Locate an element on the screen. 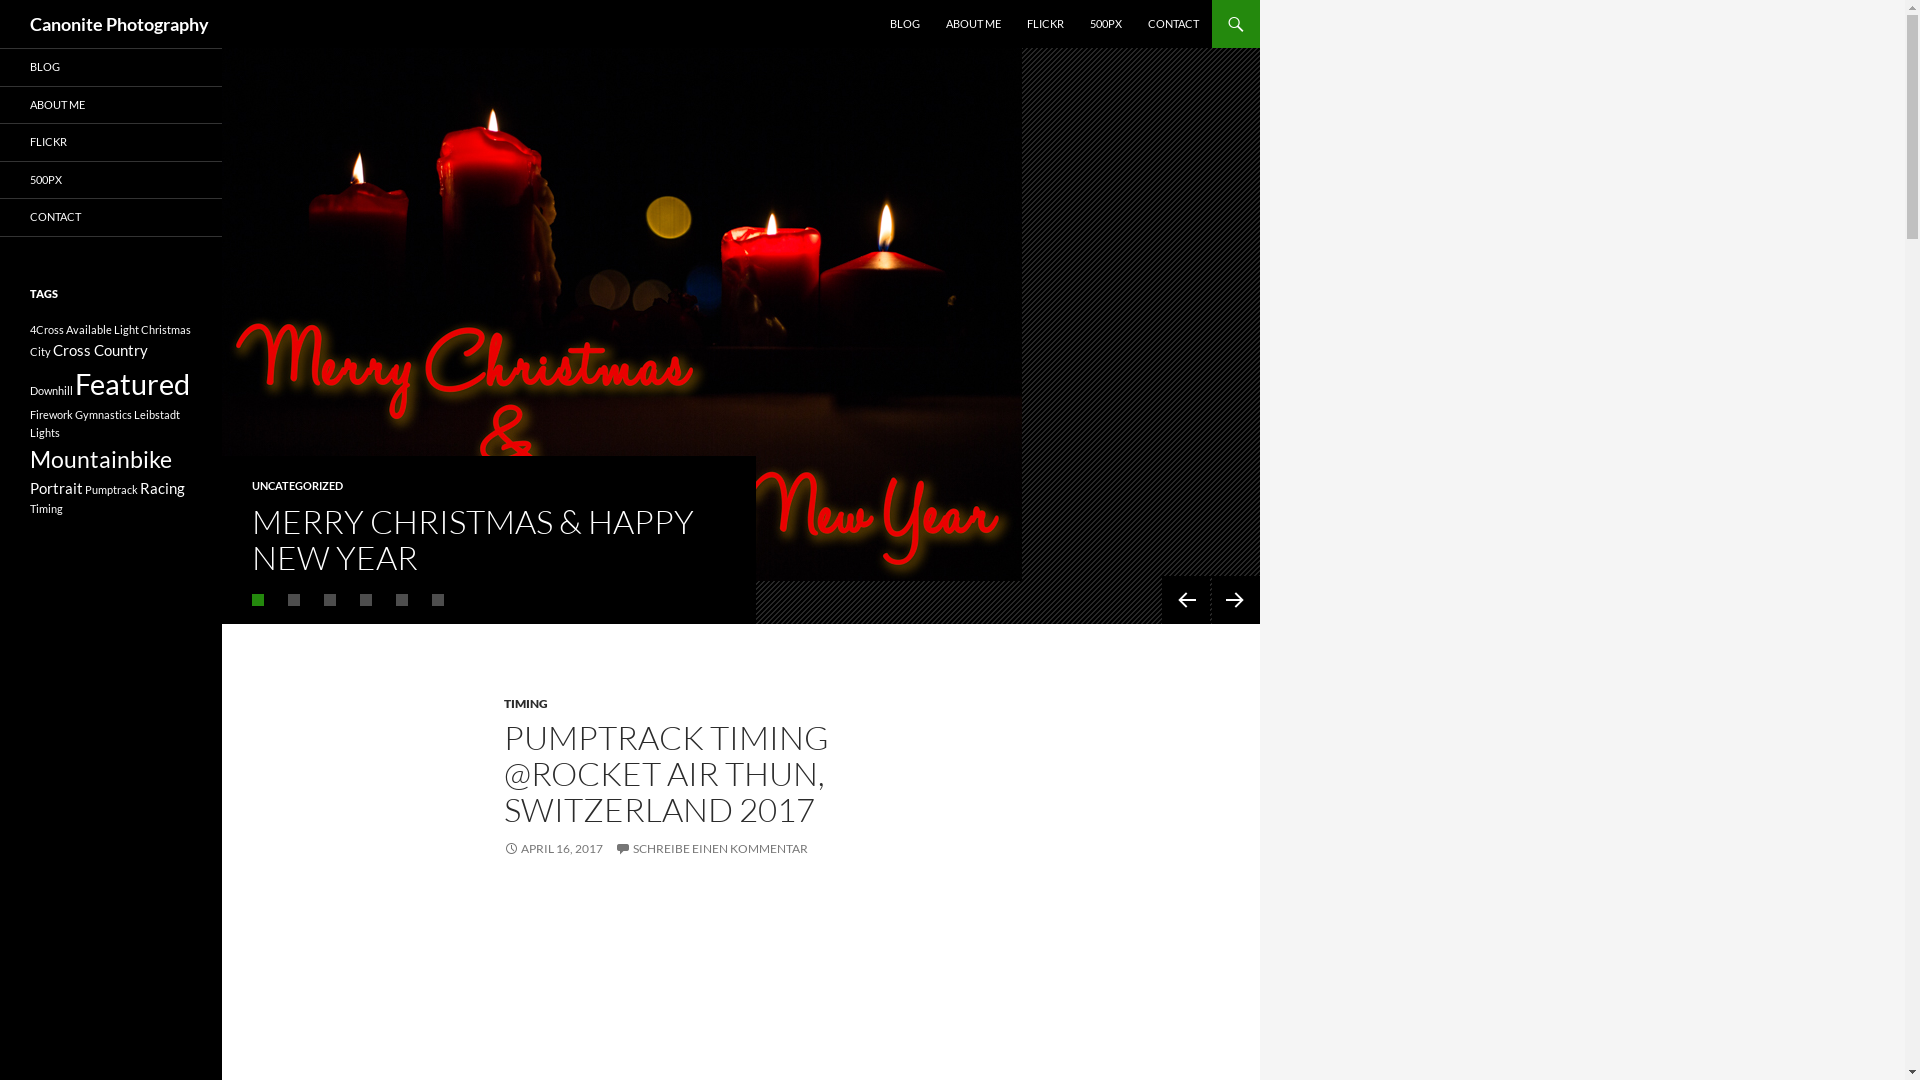 This screenshot has width=1920, height=1080. Christmas is located at coordinates (166, 328).